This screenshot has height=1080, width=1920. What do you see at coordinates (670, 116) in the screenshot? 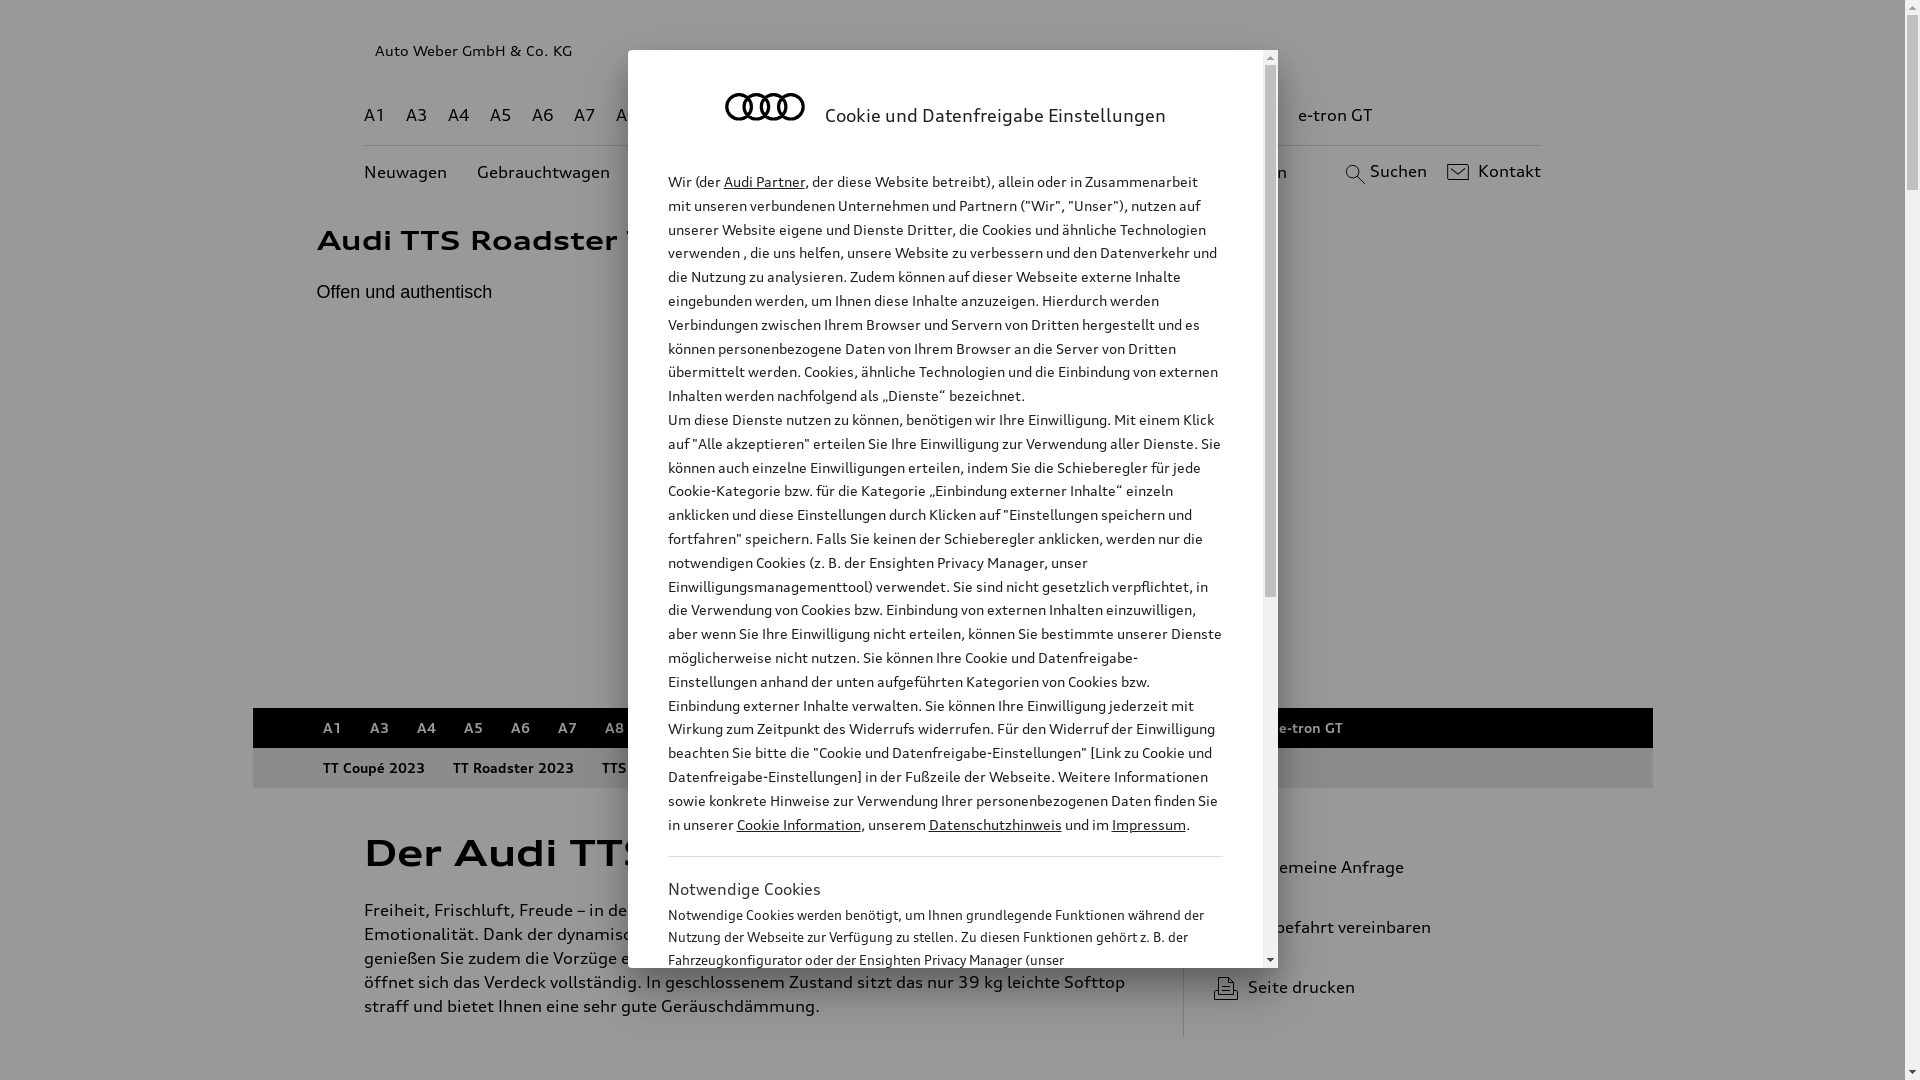
I see `Q2` at bounding box center [670, 116].